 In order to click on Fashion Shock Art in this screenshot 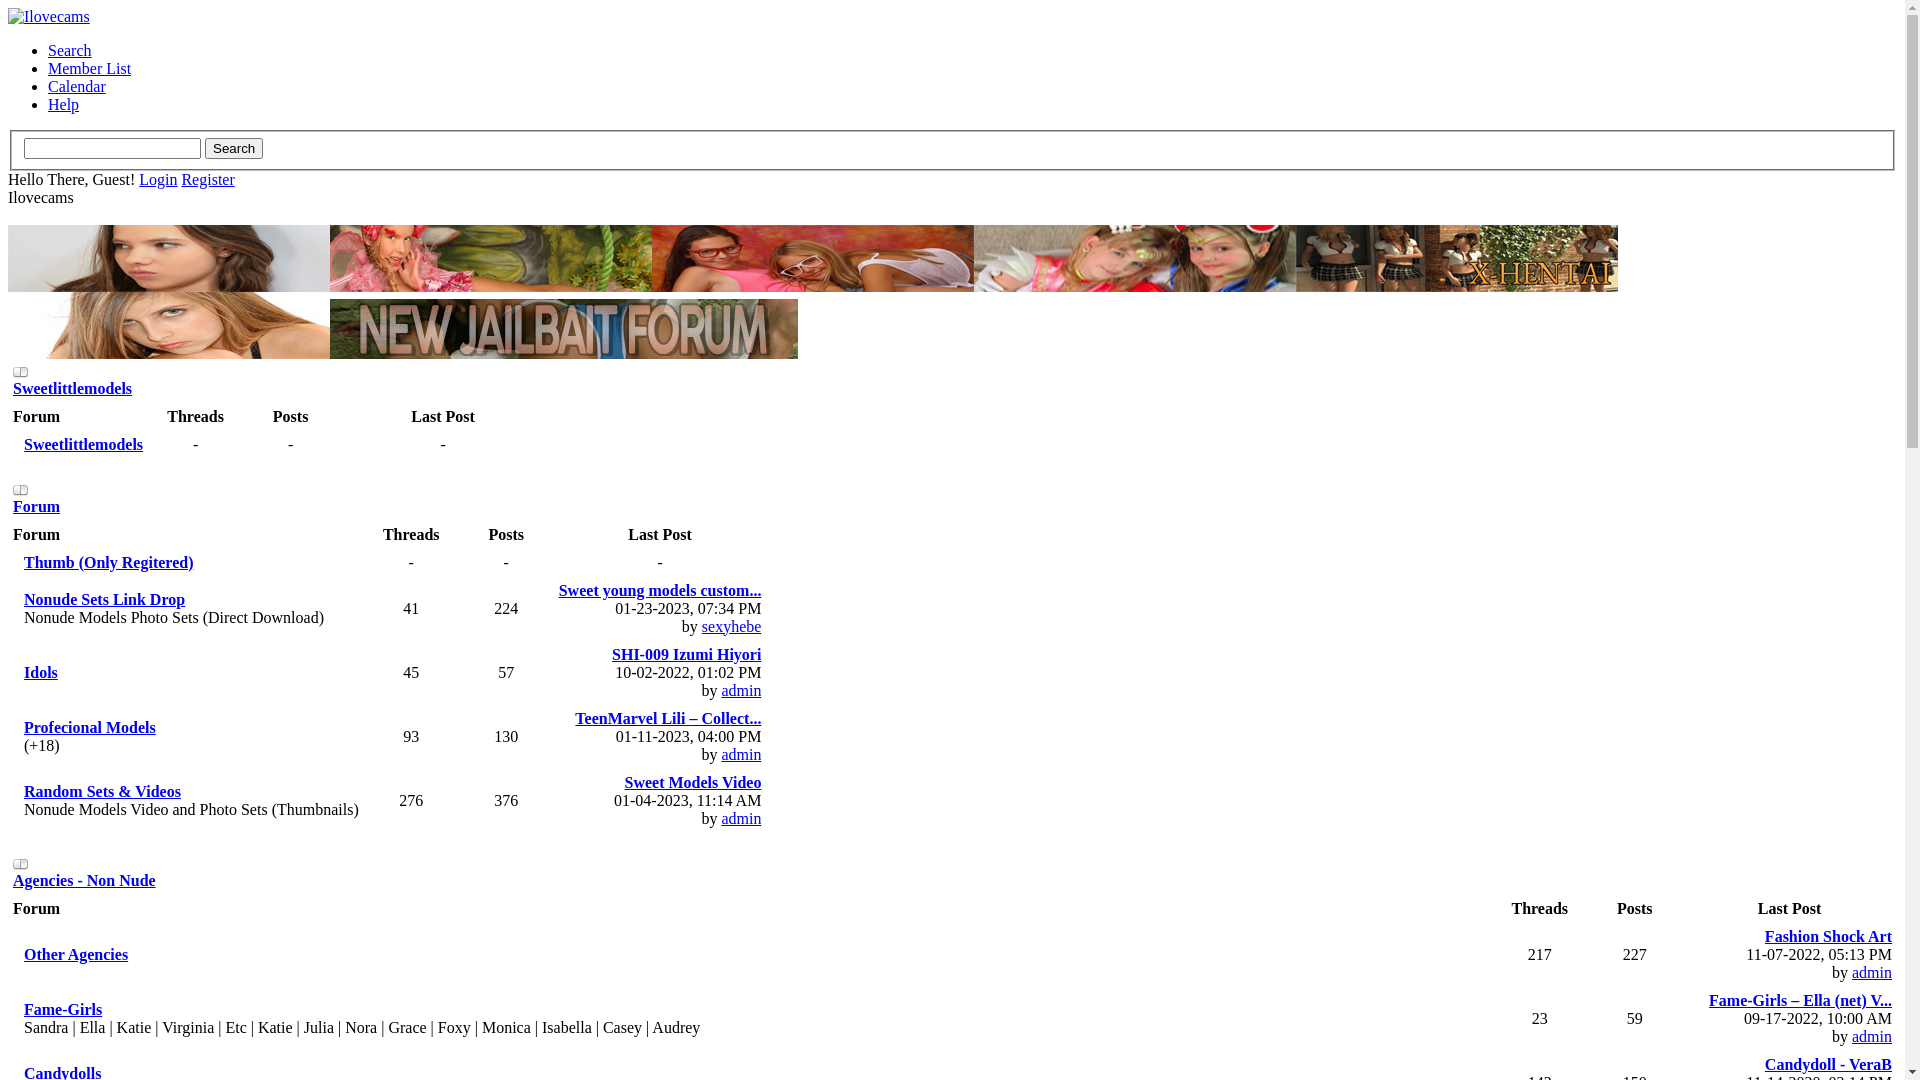, I will do `click(1828, 936)`.